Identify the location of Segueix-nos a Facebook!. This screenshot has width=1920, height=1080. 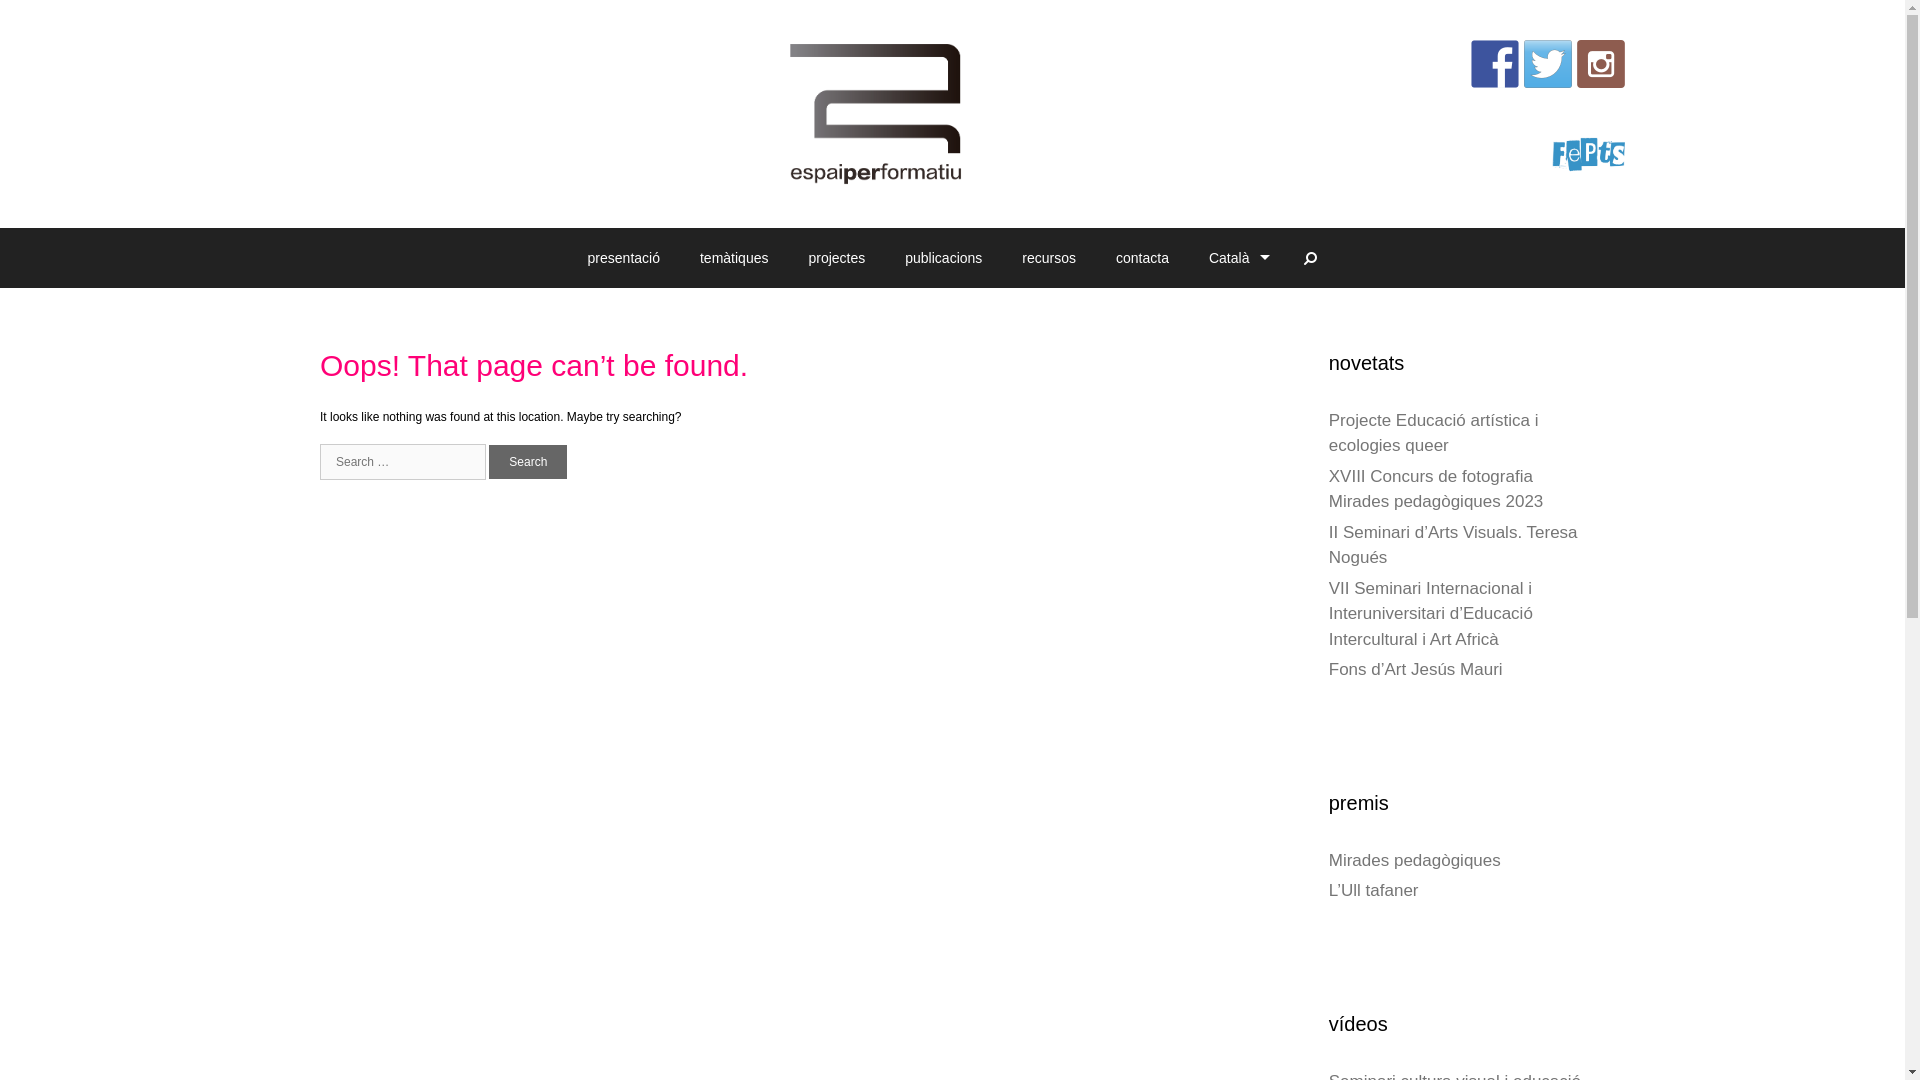
(1495, 64).